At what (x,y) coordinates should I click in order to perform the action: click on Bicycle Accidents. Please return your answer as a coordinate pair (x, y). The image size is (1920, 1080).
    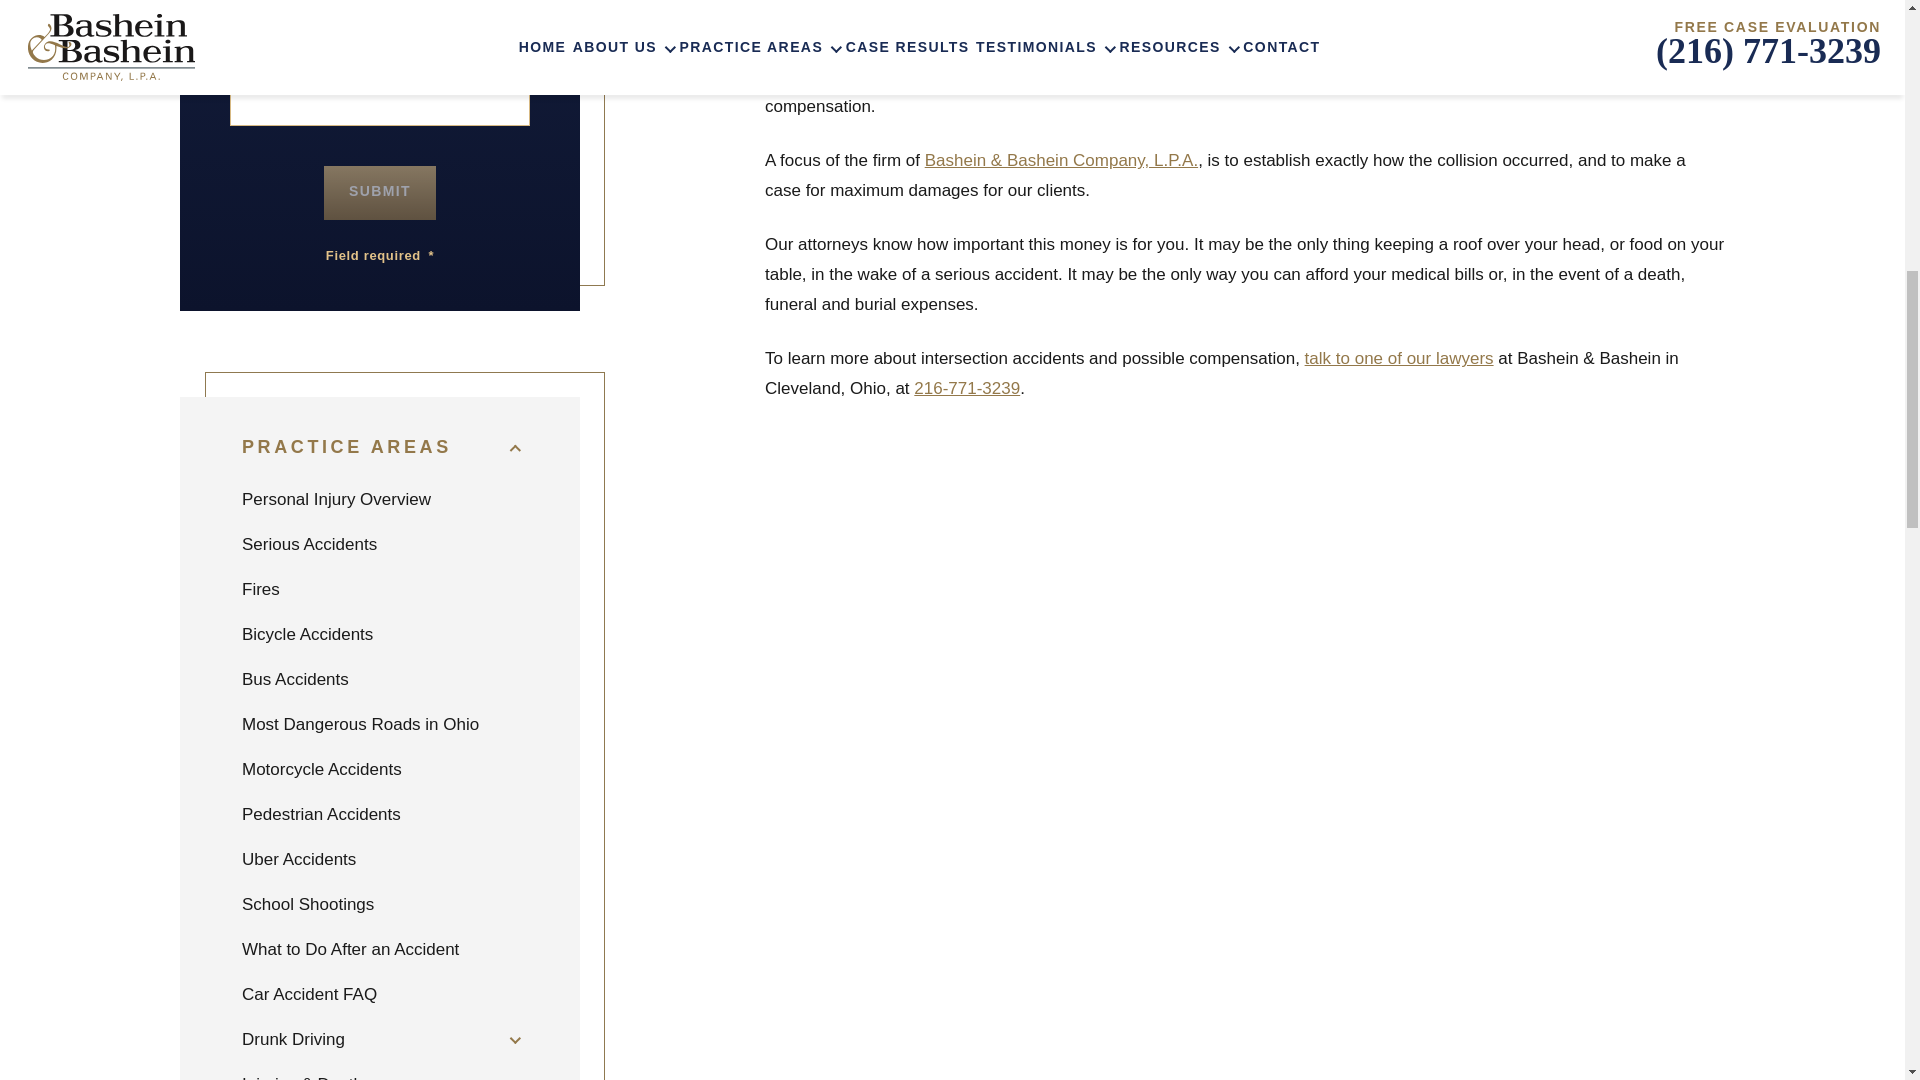
    Looking at the image, I should click on (380, 634).